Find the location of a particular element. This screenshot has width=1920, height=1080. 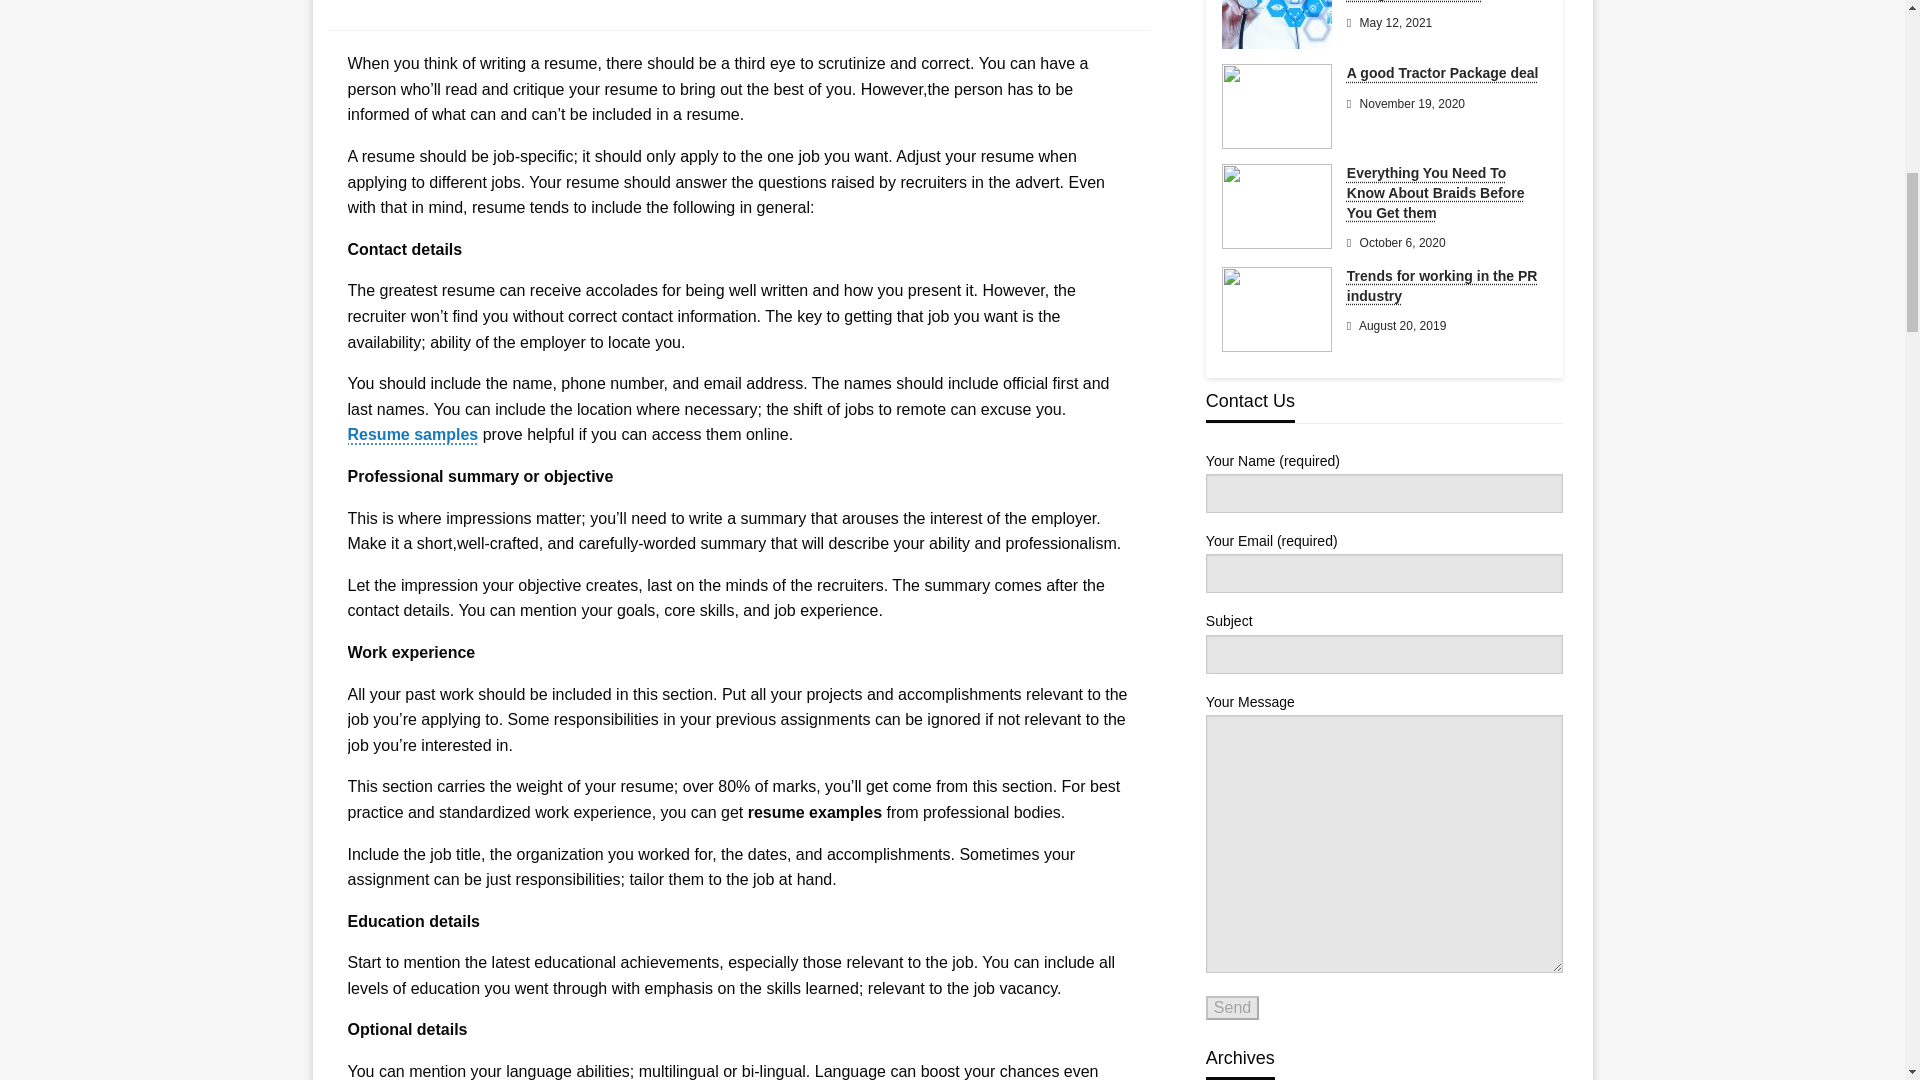

Send is located at coordinates (1232, 1007).